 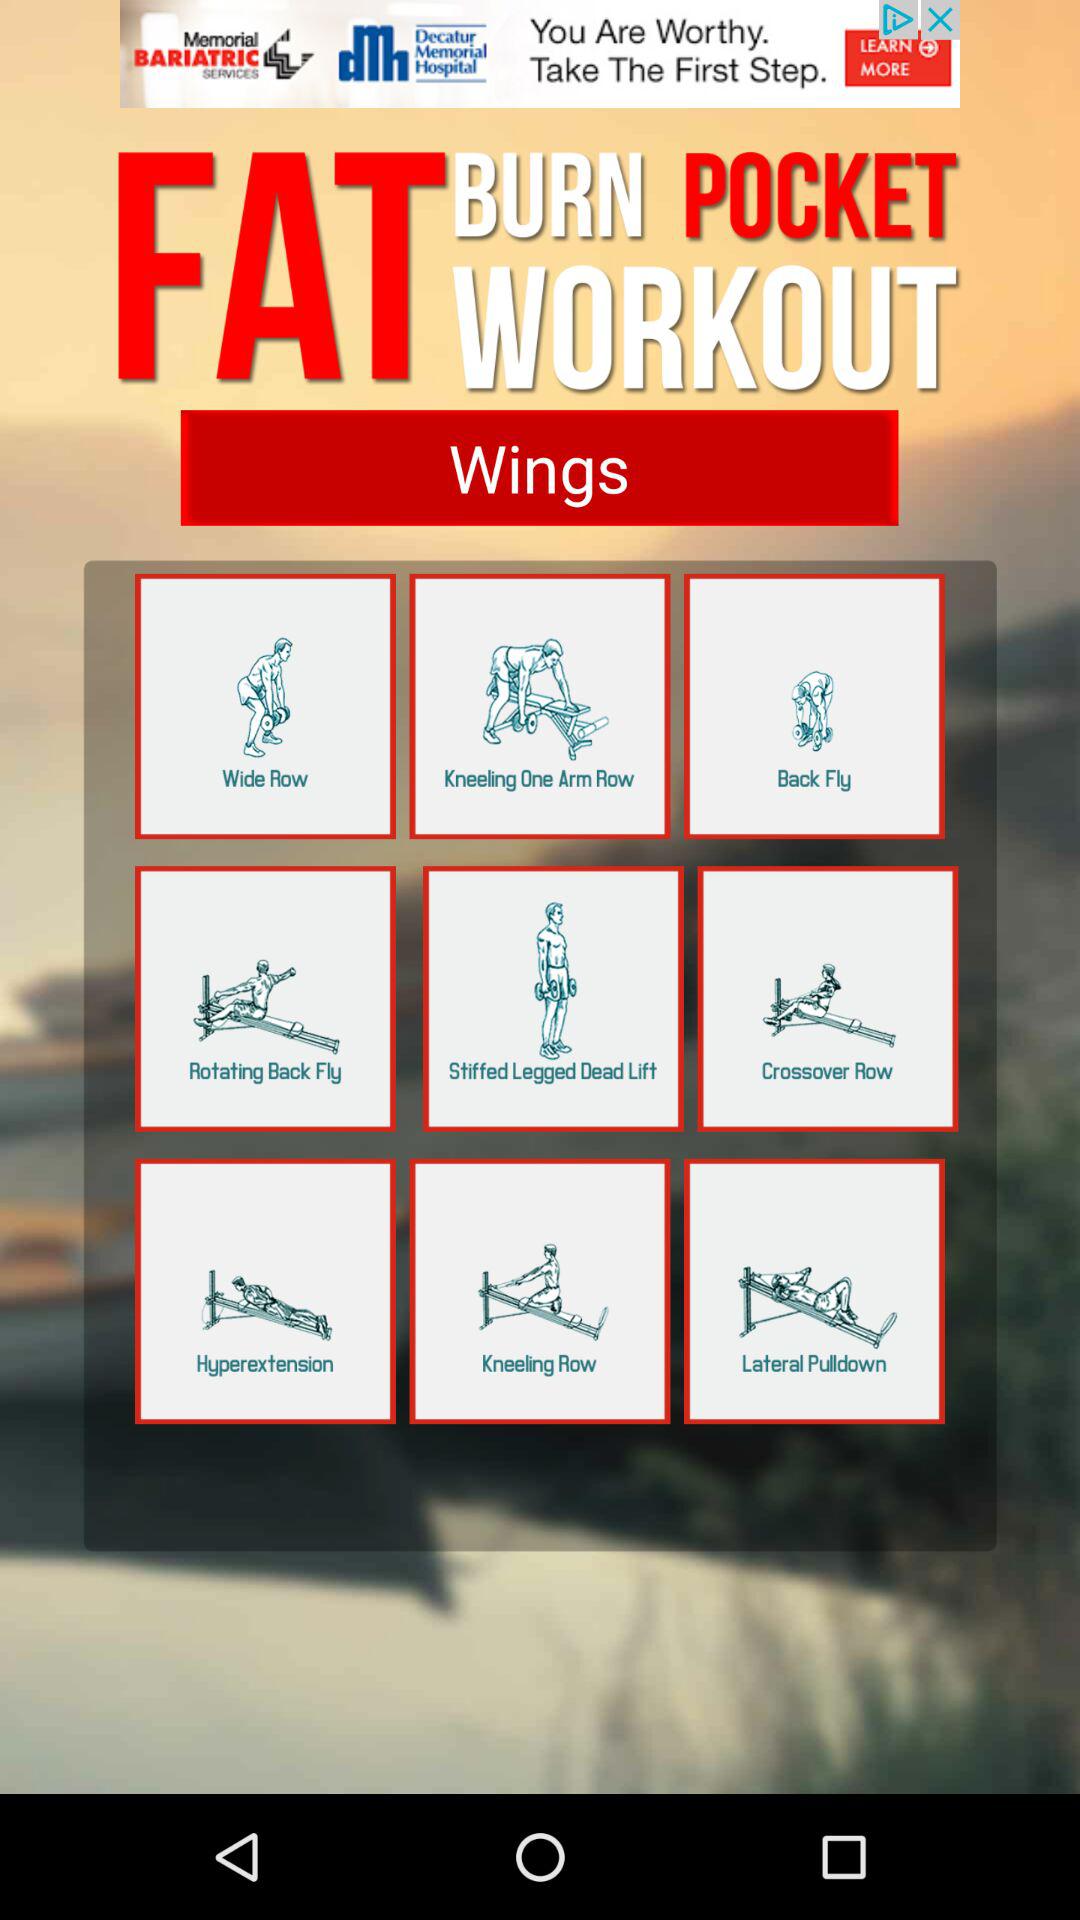 I want to click on crossover row, so click(x=828, y=998).